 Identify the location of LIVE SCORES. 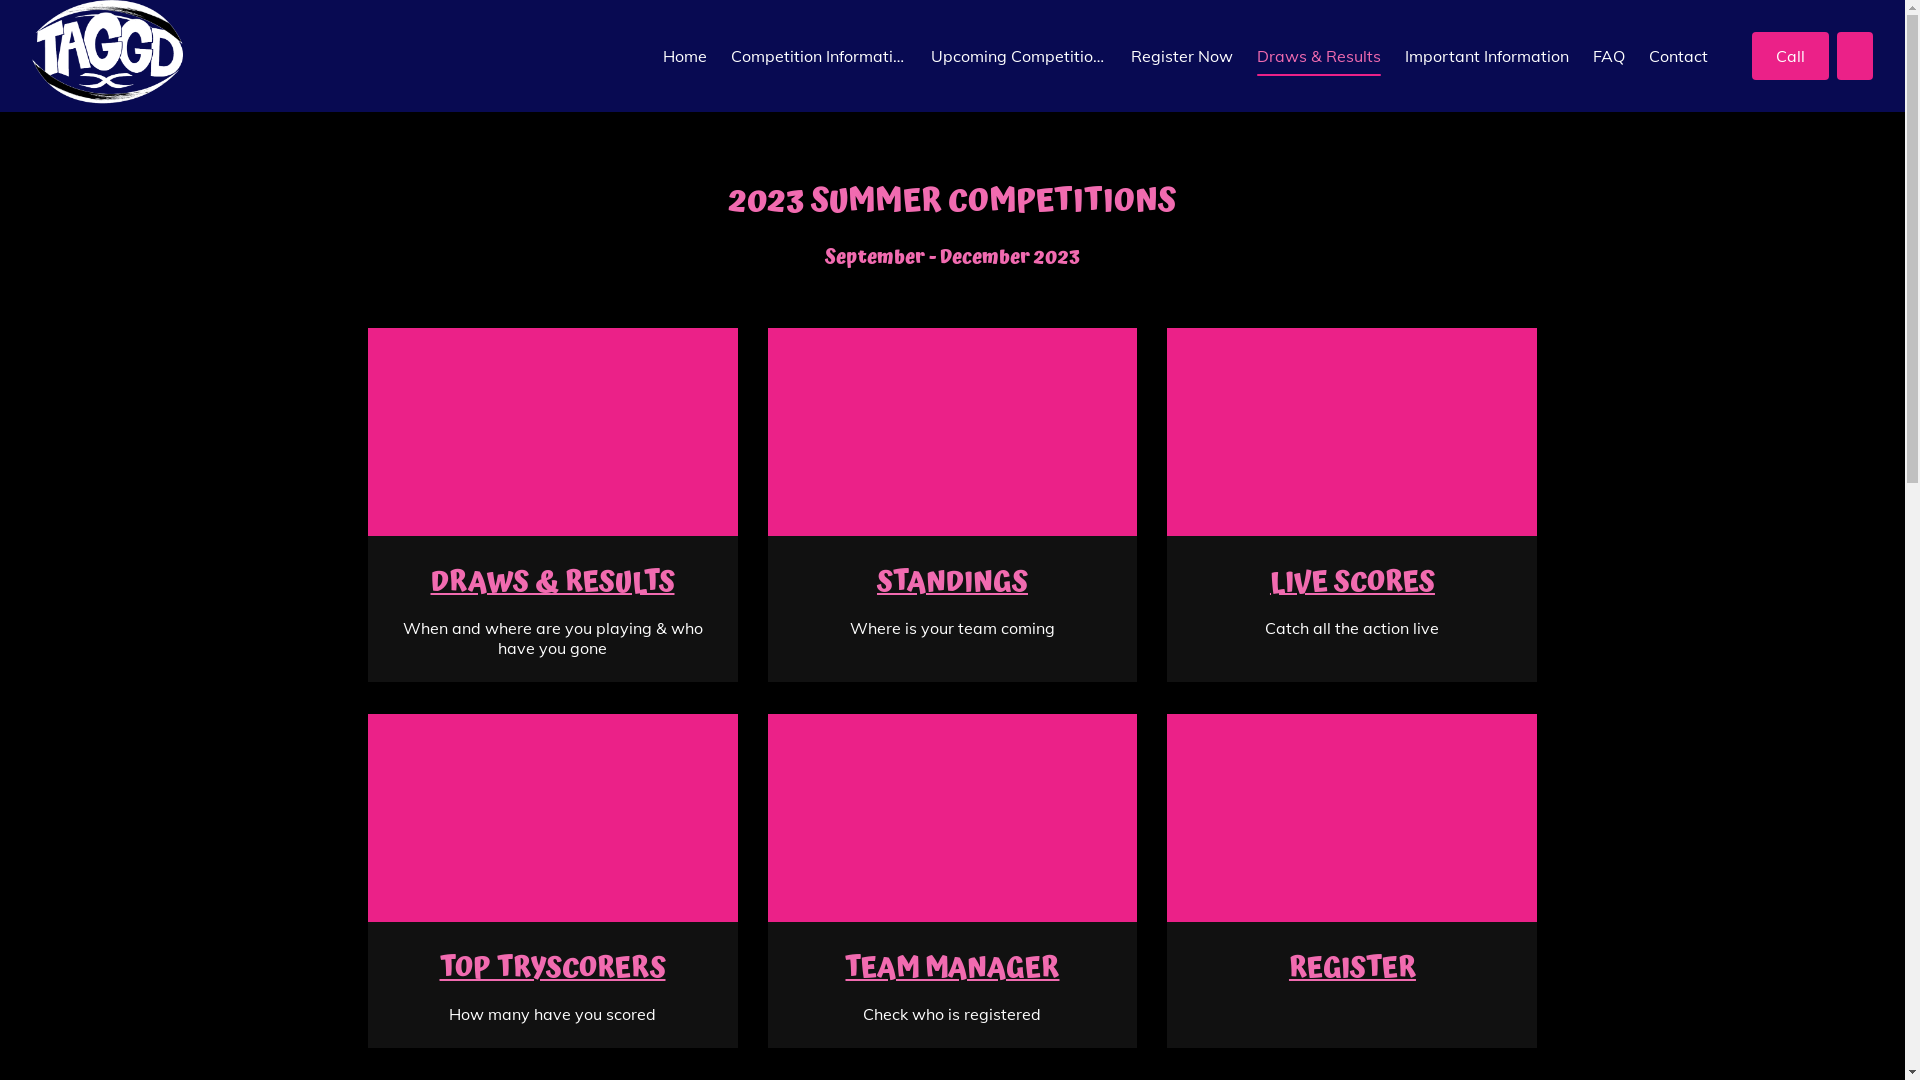
(1352, 583).